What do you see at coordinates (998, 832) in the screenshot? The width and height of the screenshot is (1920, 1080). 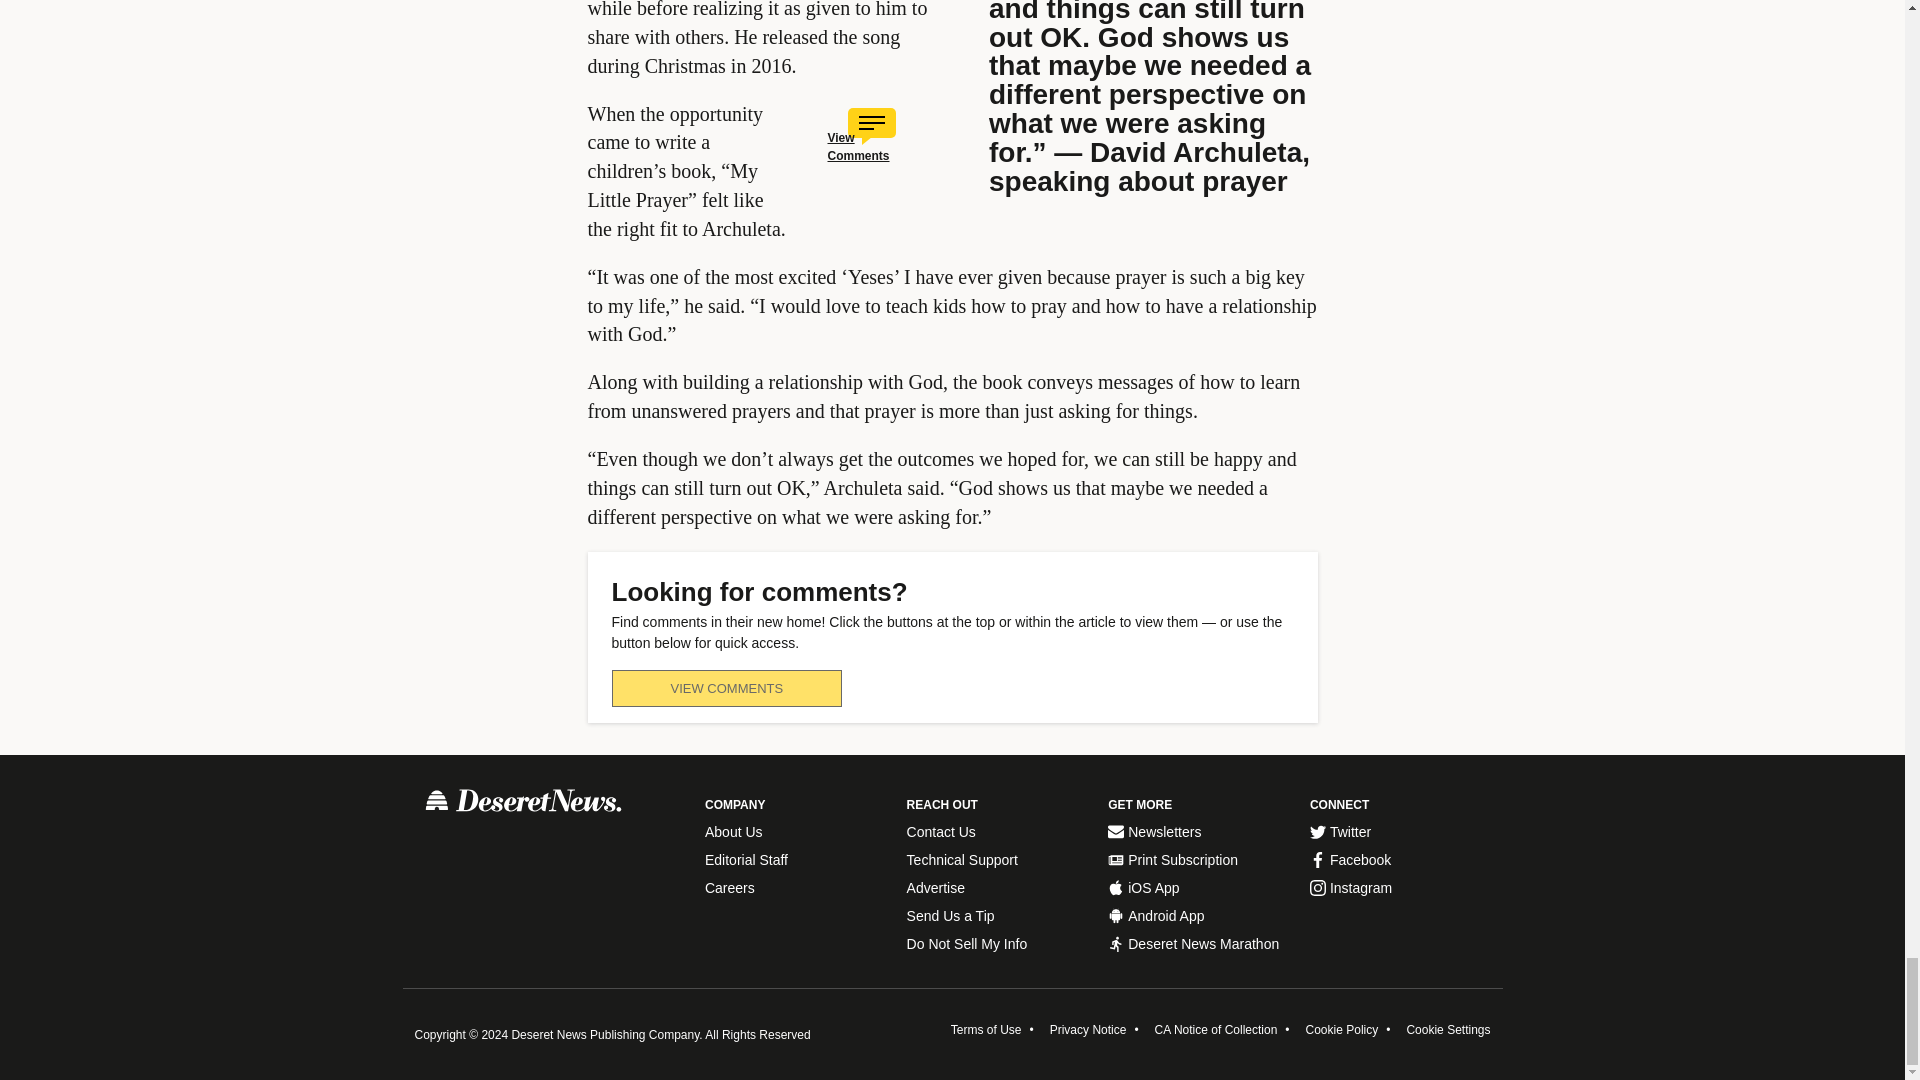 I see `Contact Us` at bounding box center [998, 832].